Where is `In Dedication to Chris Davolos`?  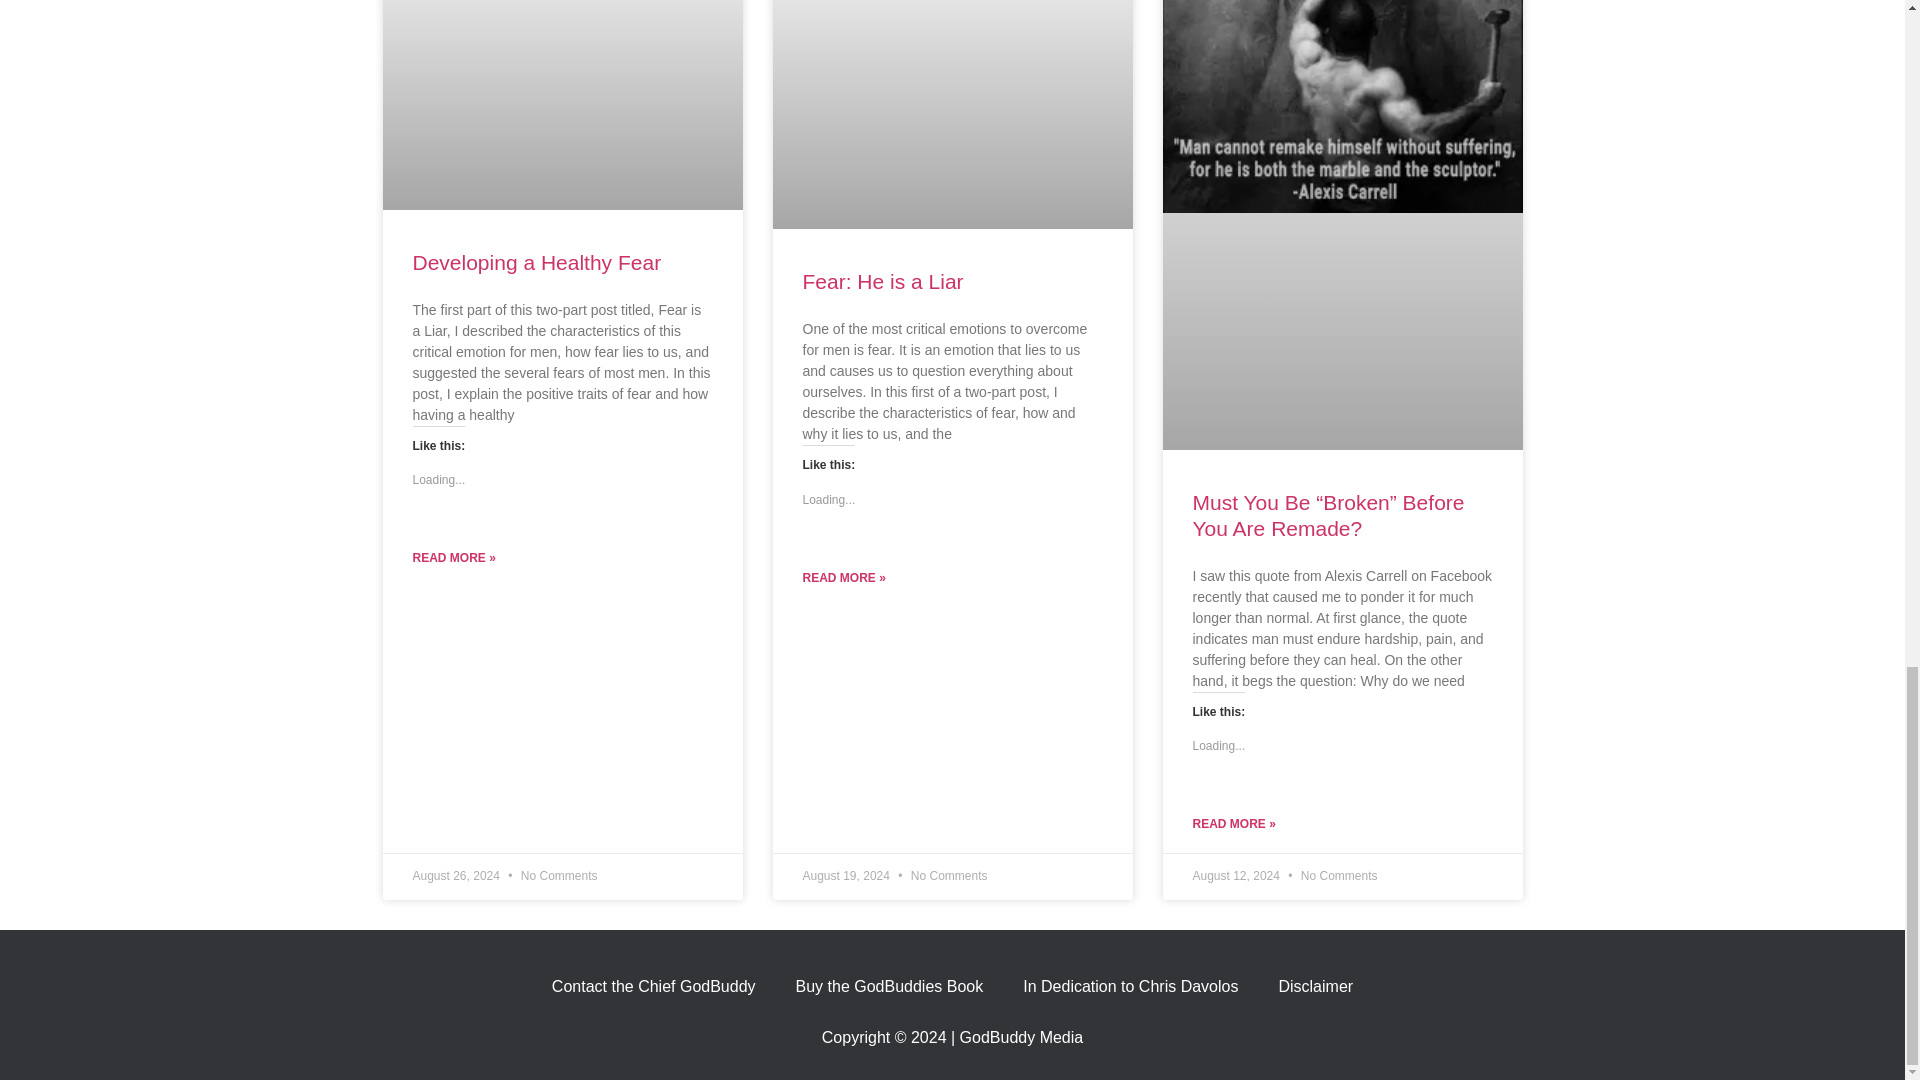
In Dedication to Chris Davolos is located at coordinates (1130, 986).